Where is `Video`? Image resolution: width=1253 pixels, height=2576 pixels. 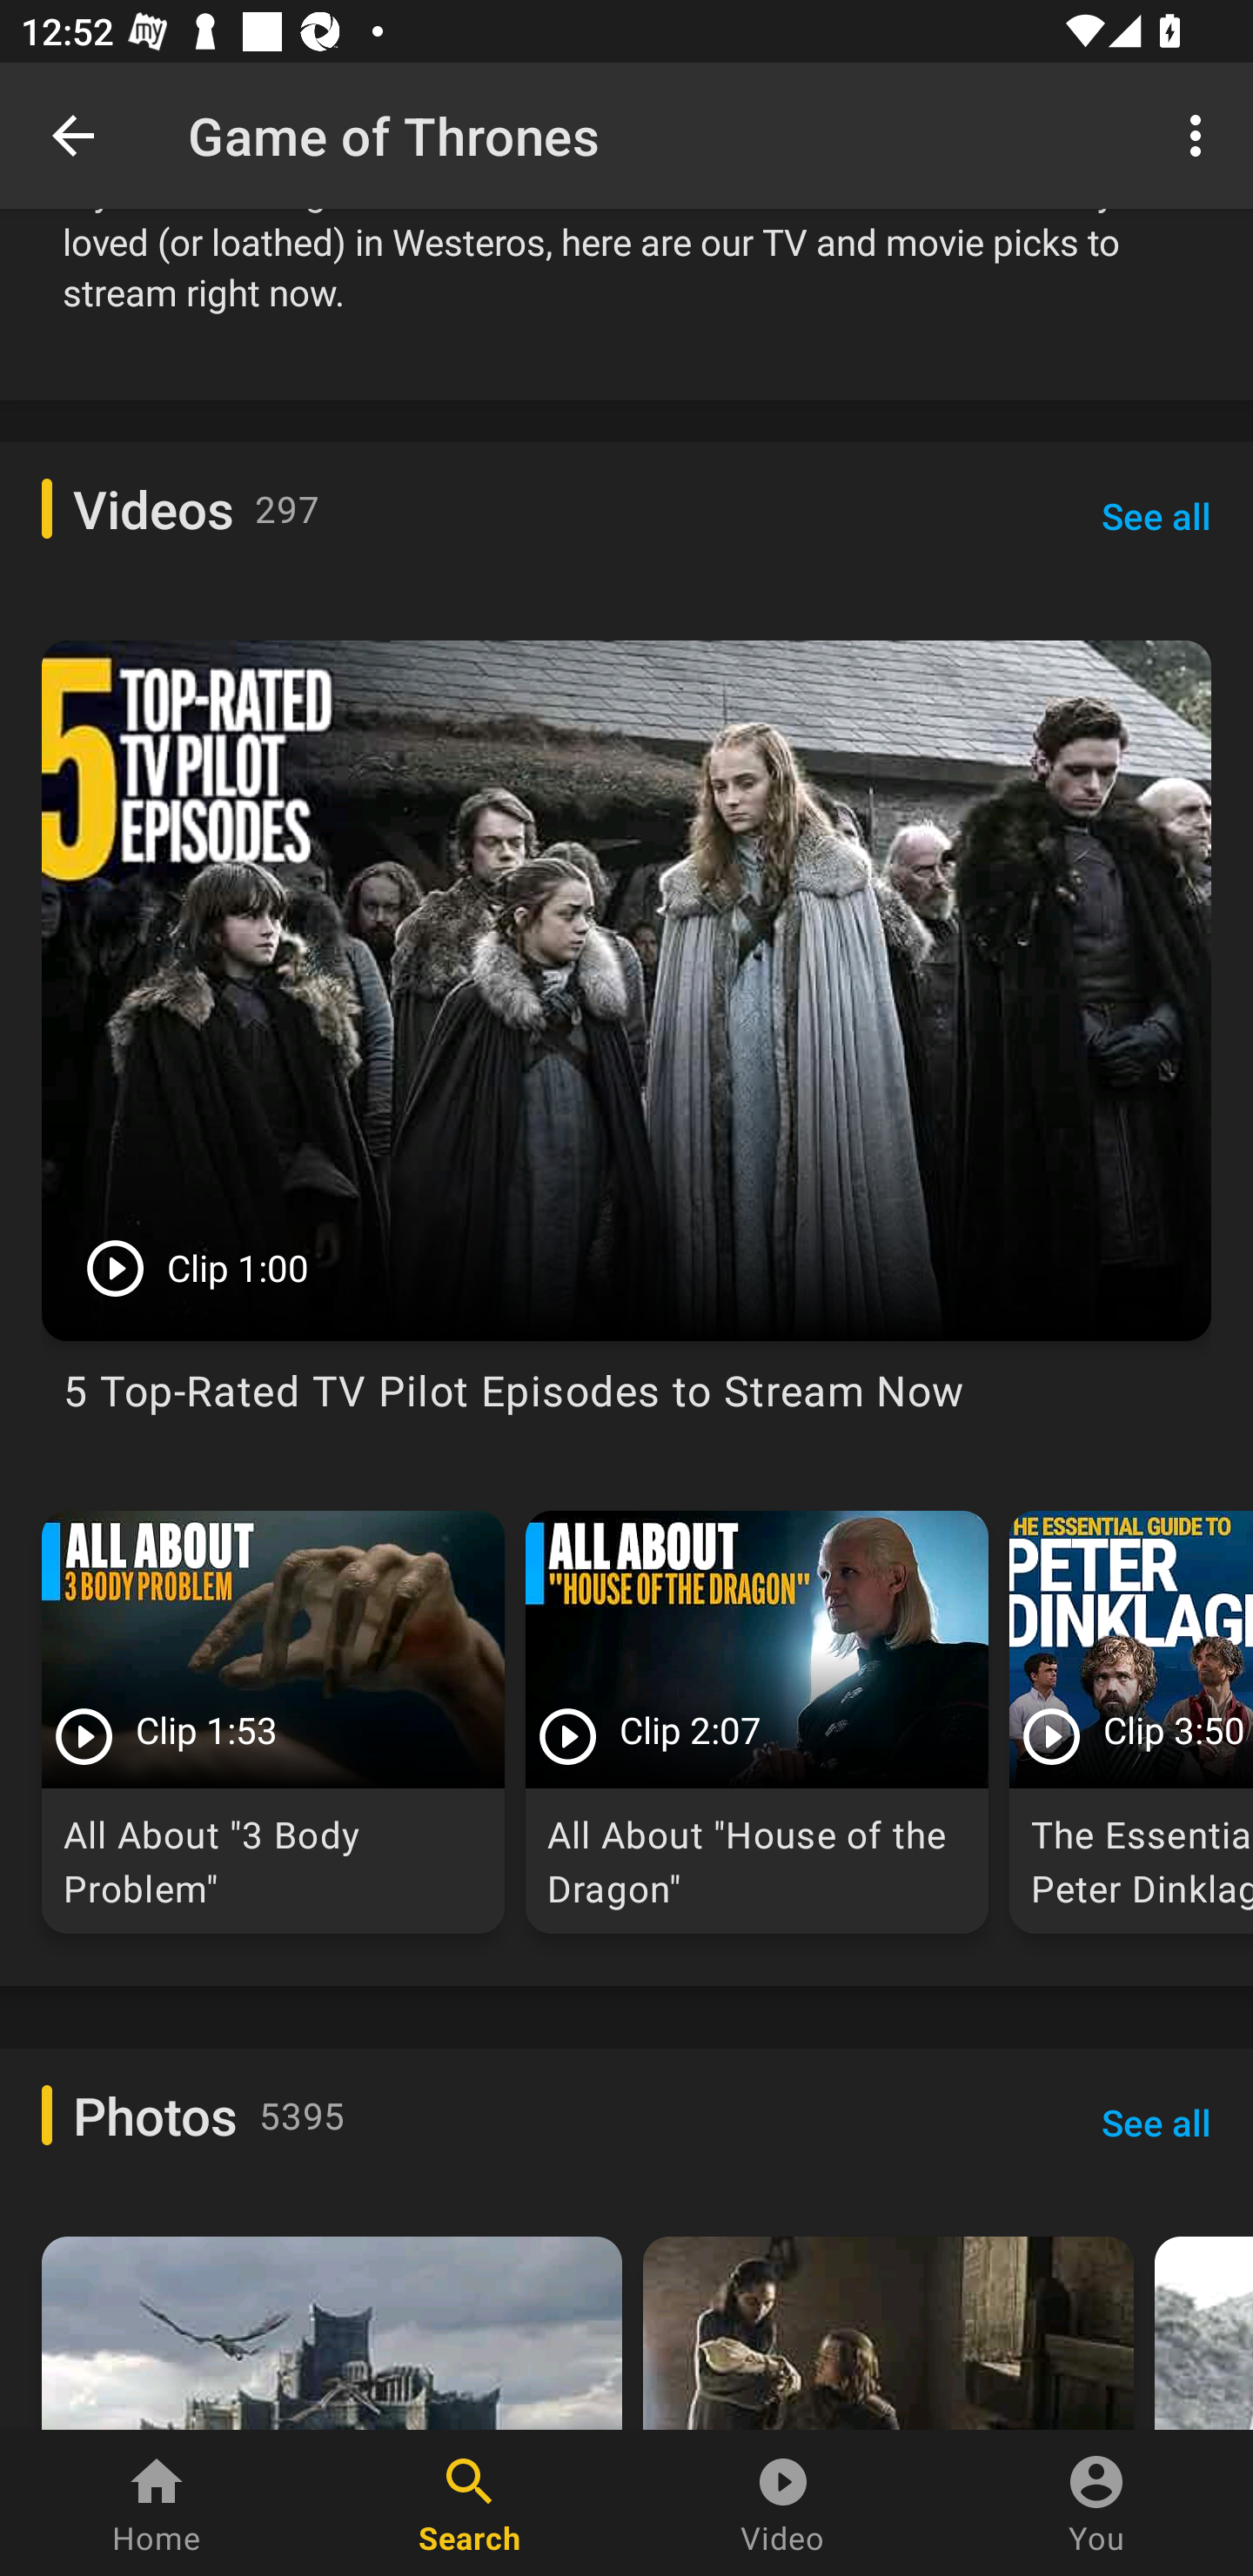
Video is located at coordinates (783, 2503).